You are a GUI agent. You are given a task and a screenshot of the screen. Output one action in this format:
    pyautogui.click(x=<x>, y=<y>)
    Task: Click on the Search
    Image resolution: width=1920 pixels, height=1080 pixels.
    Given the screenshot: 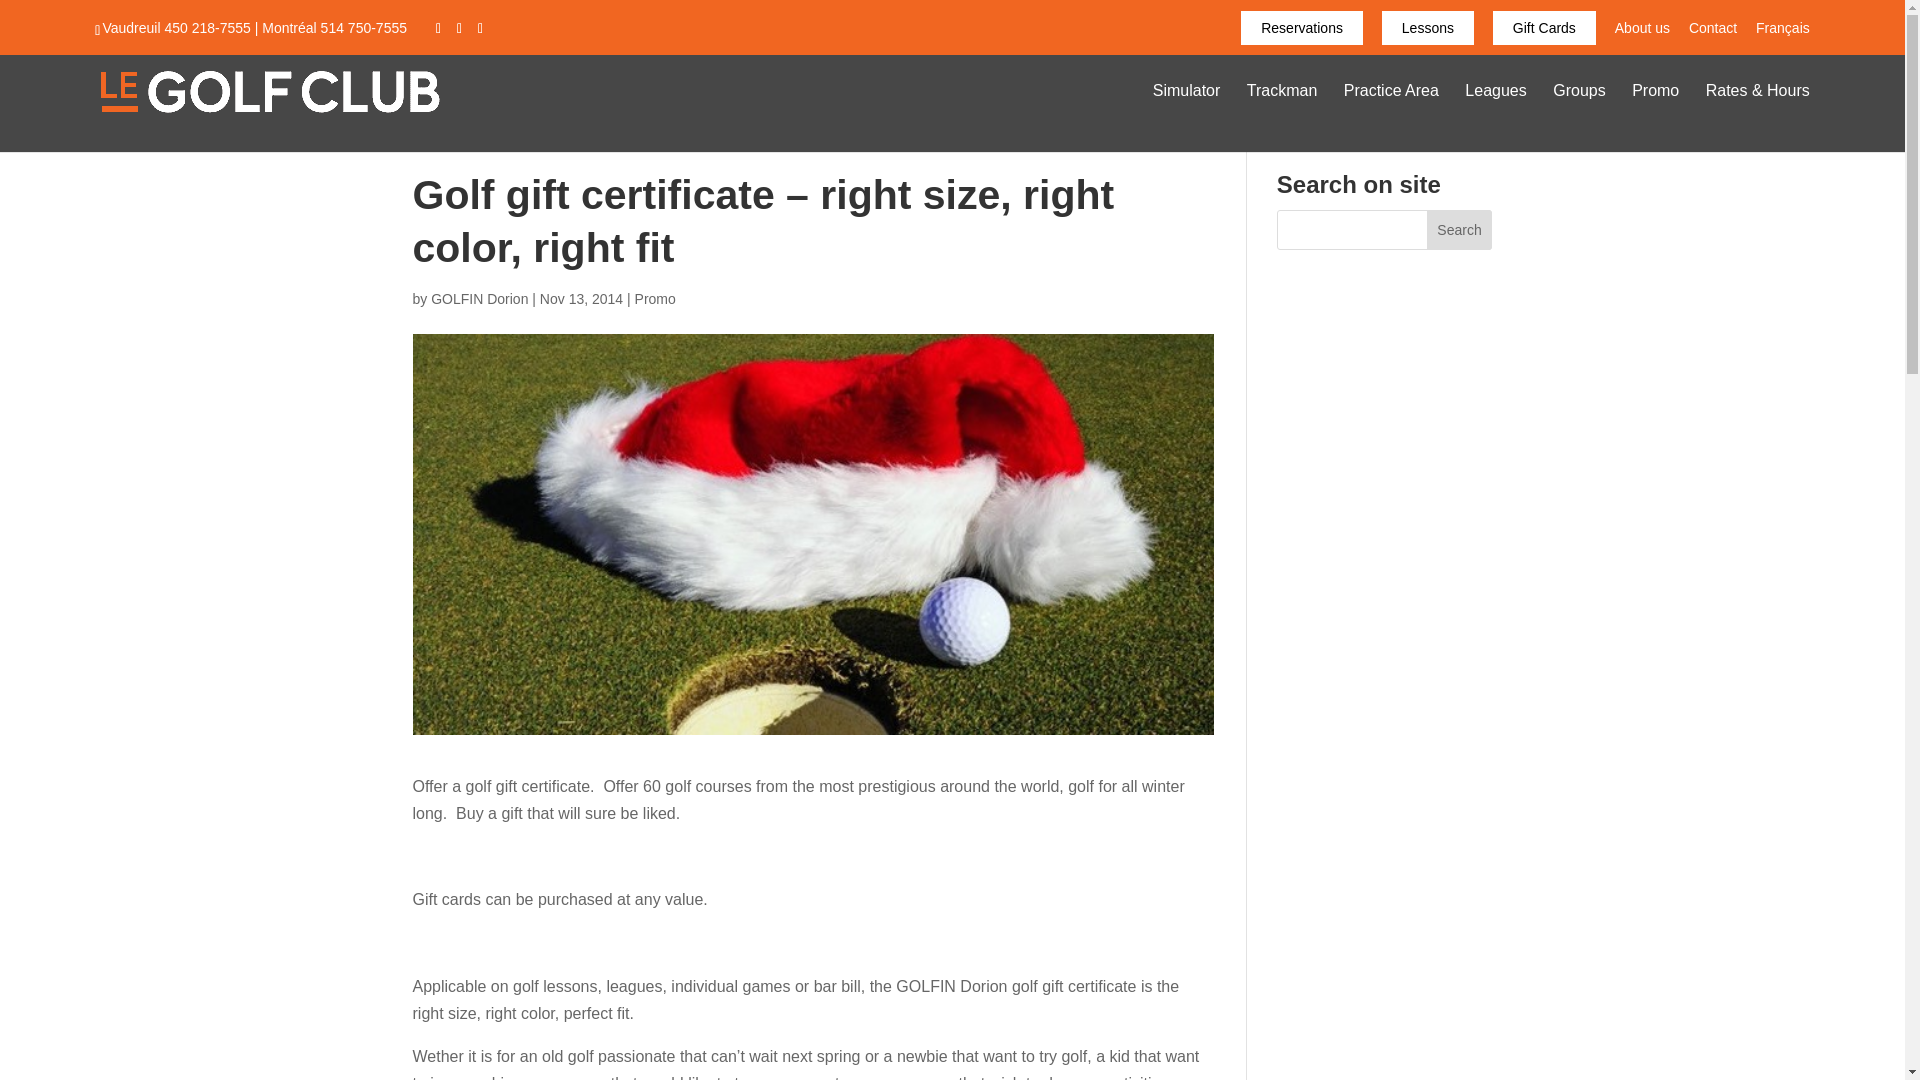 What is the action you would take?
    pyautogui.click(x=1460, y=229)
    